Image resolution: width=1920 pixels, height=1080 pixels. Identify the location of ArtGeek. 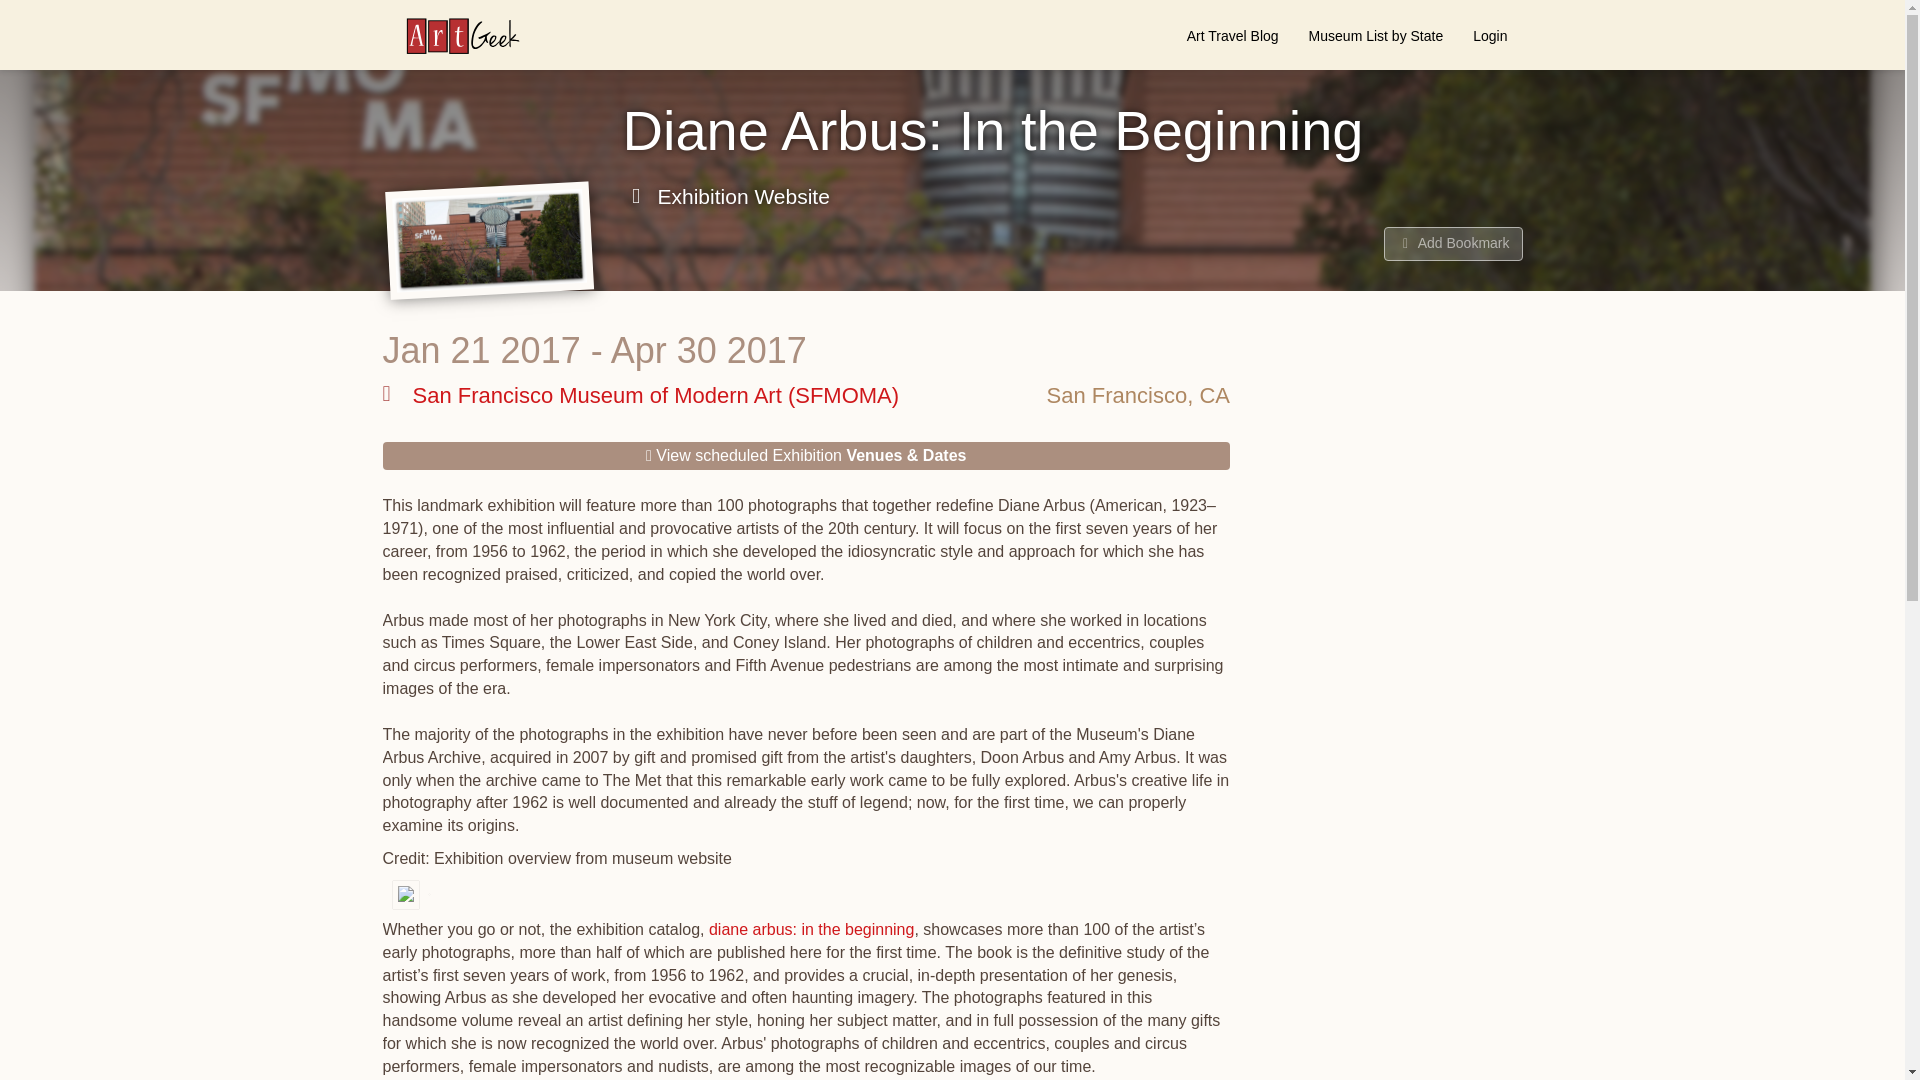
(452, 35).